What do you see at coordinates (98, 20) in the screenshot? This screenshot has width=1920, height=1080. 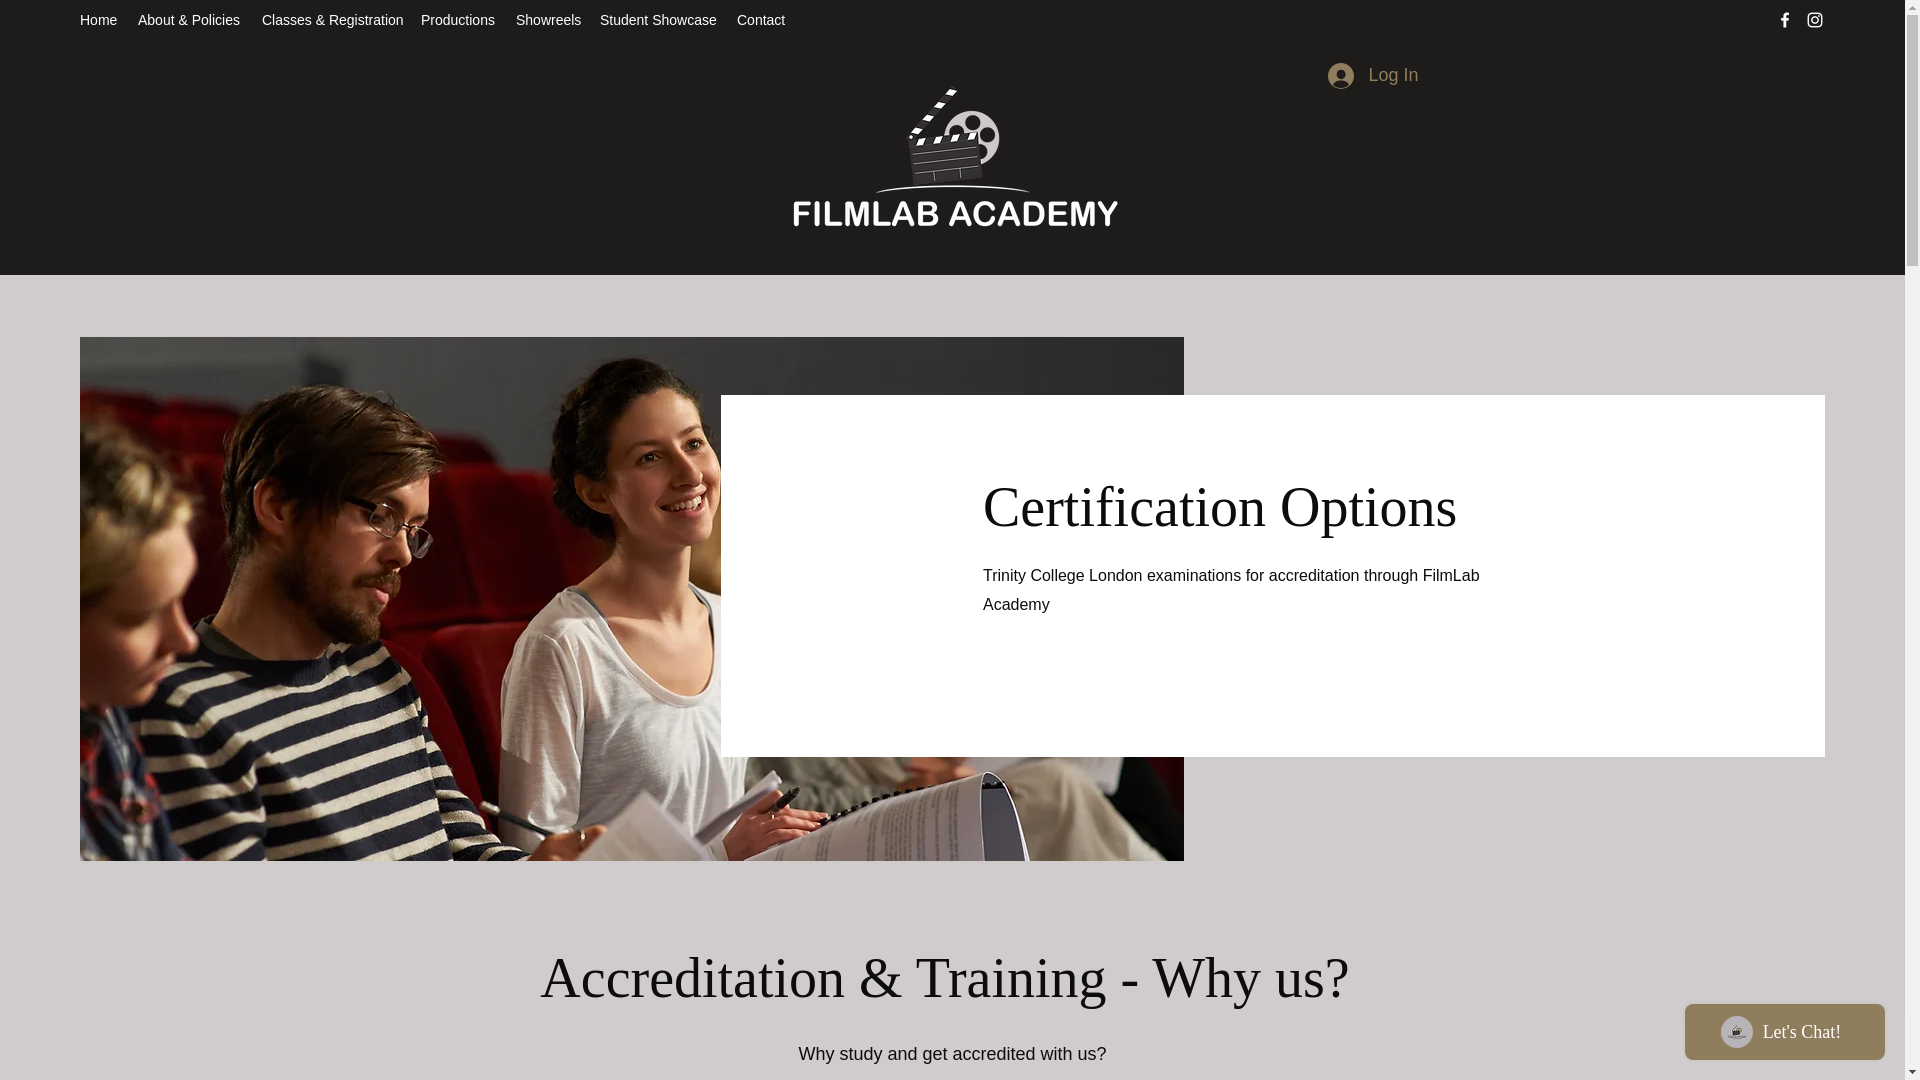 I see `Home` at bounding box center [98, 20].